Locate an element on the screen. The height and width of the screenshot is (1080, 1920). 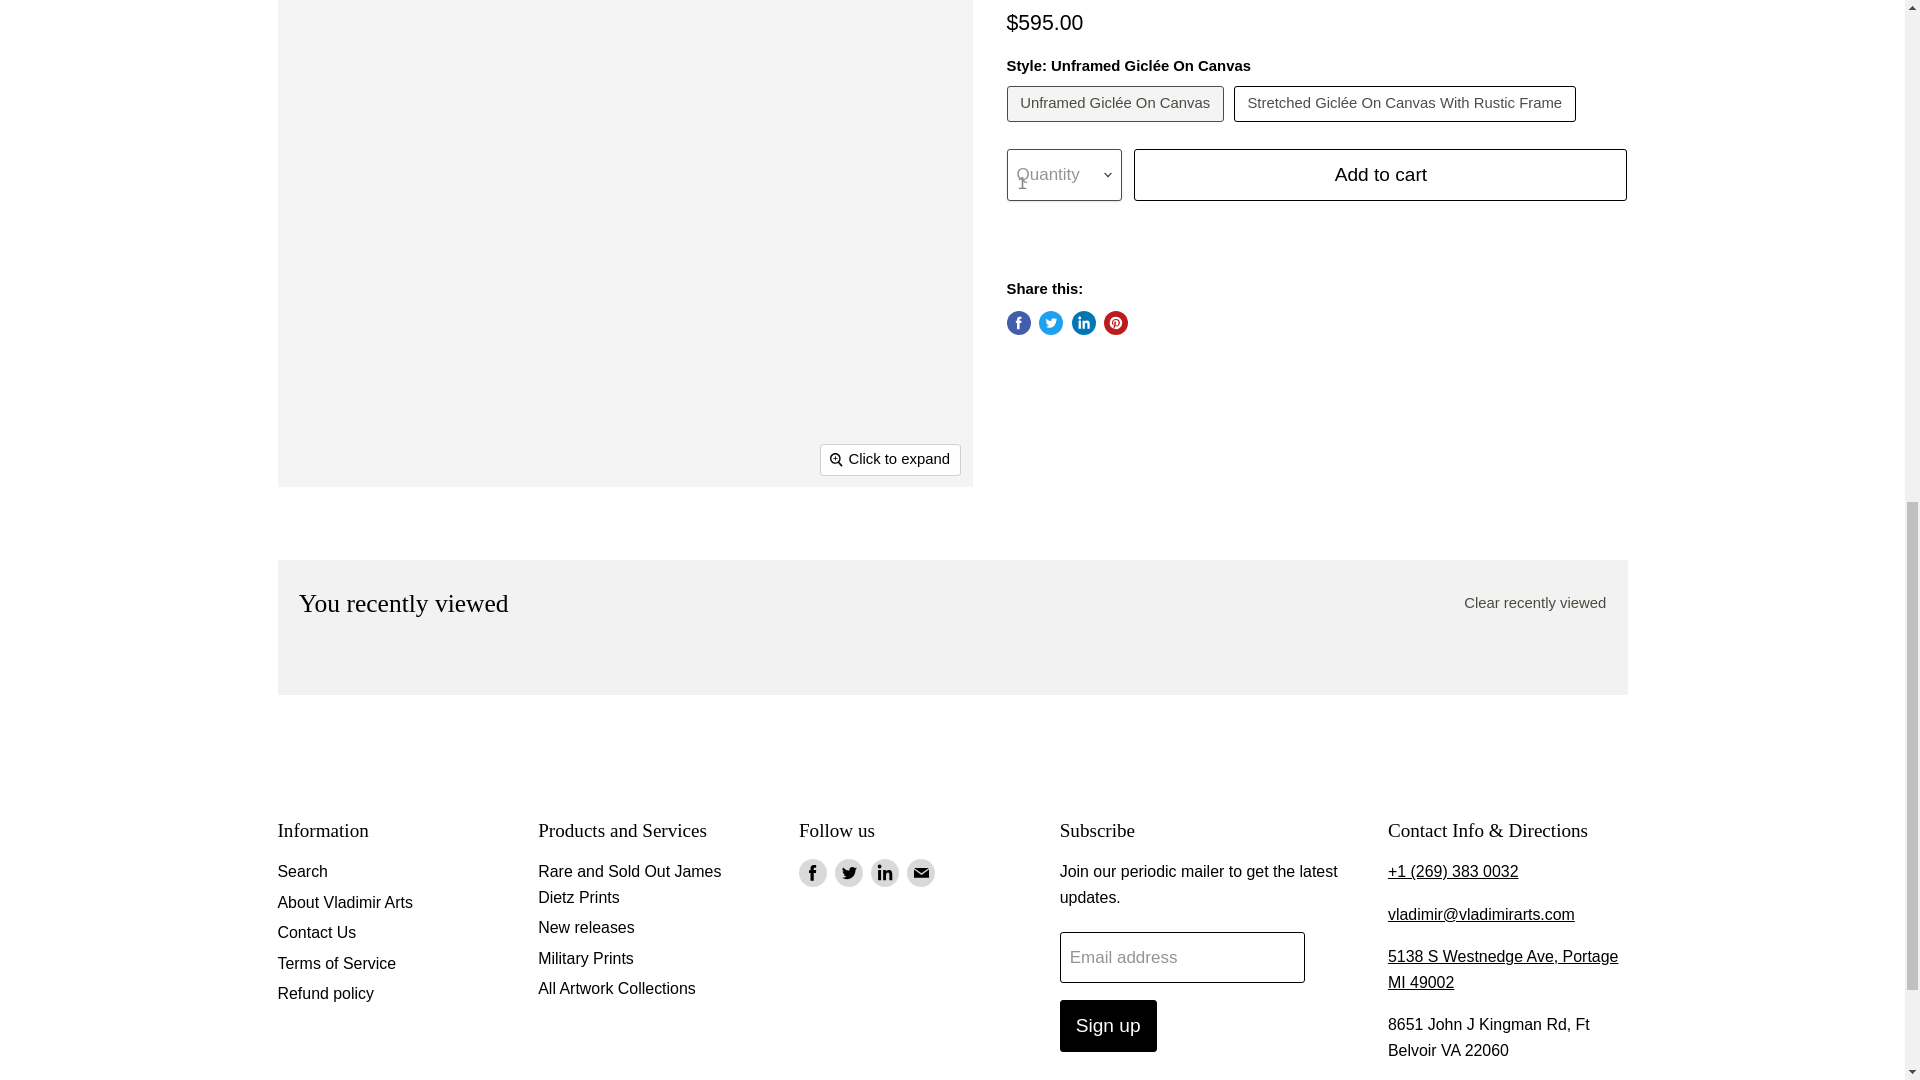
LinkedIn is located at coordinates (884, 872).